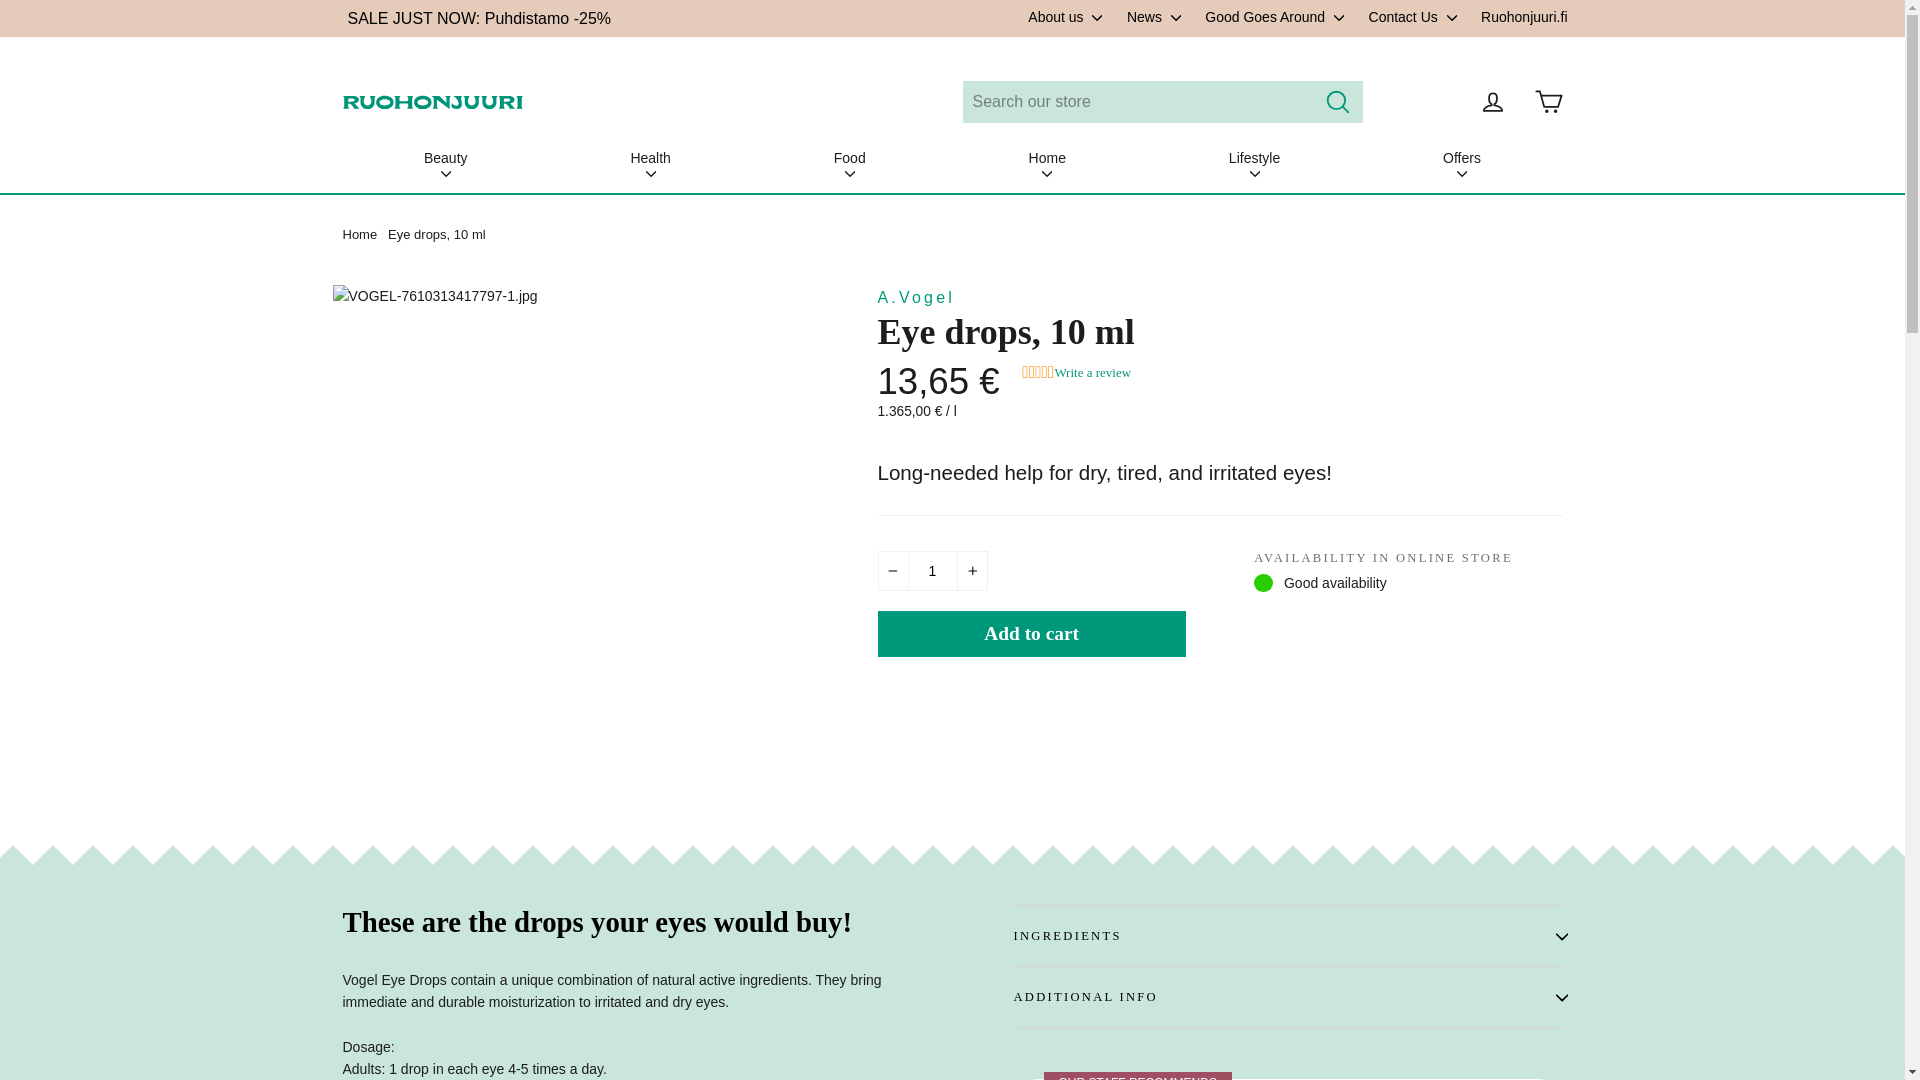 The height and width of the screenshot is (1080, 1920). What do you see at coordinates (358, 234) in the screenshot?
I see `Back to the frontpage` at bounding box center [358, 234].